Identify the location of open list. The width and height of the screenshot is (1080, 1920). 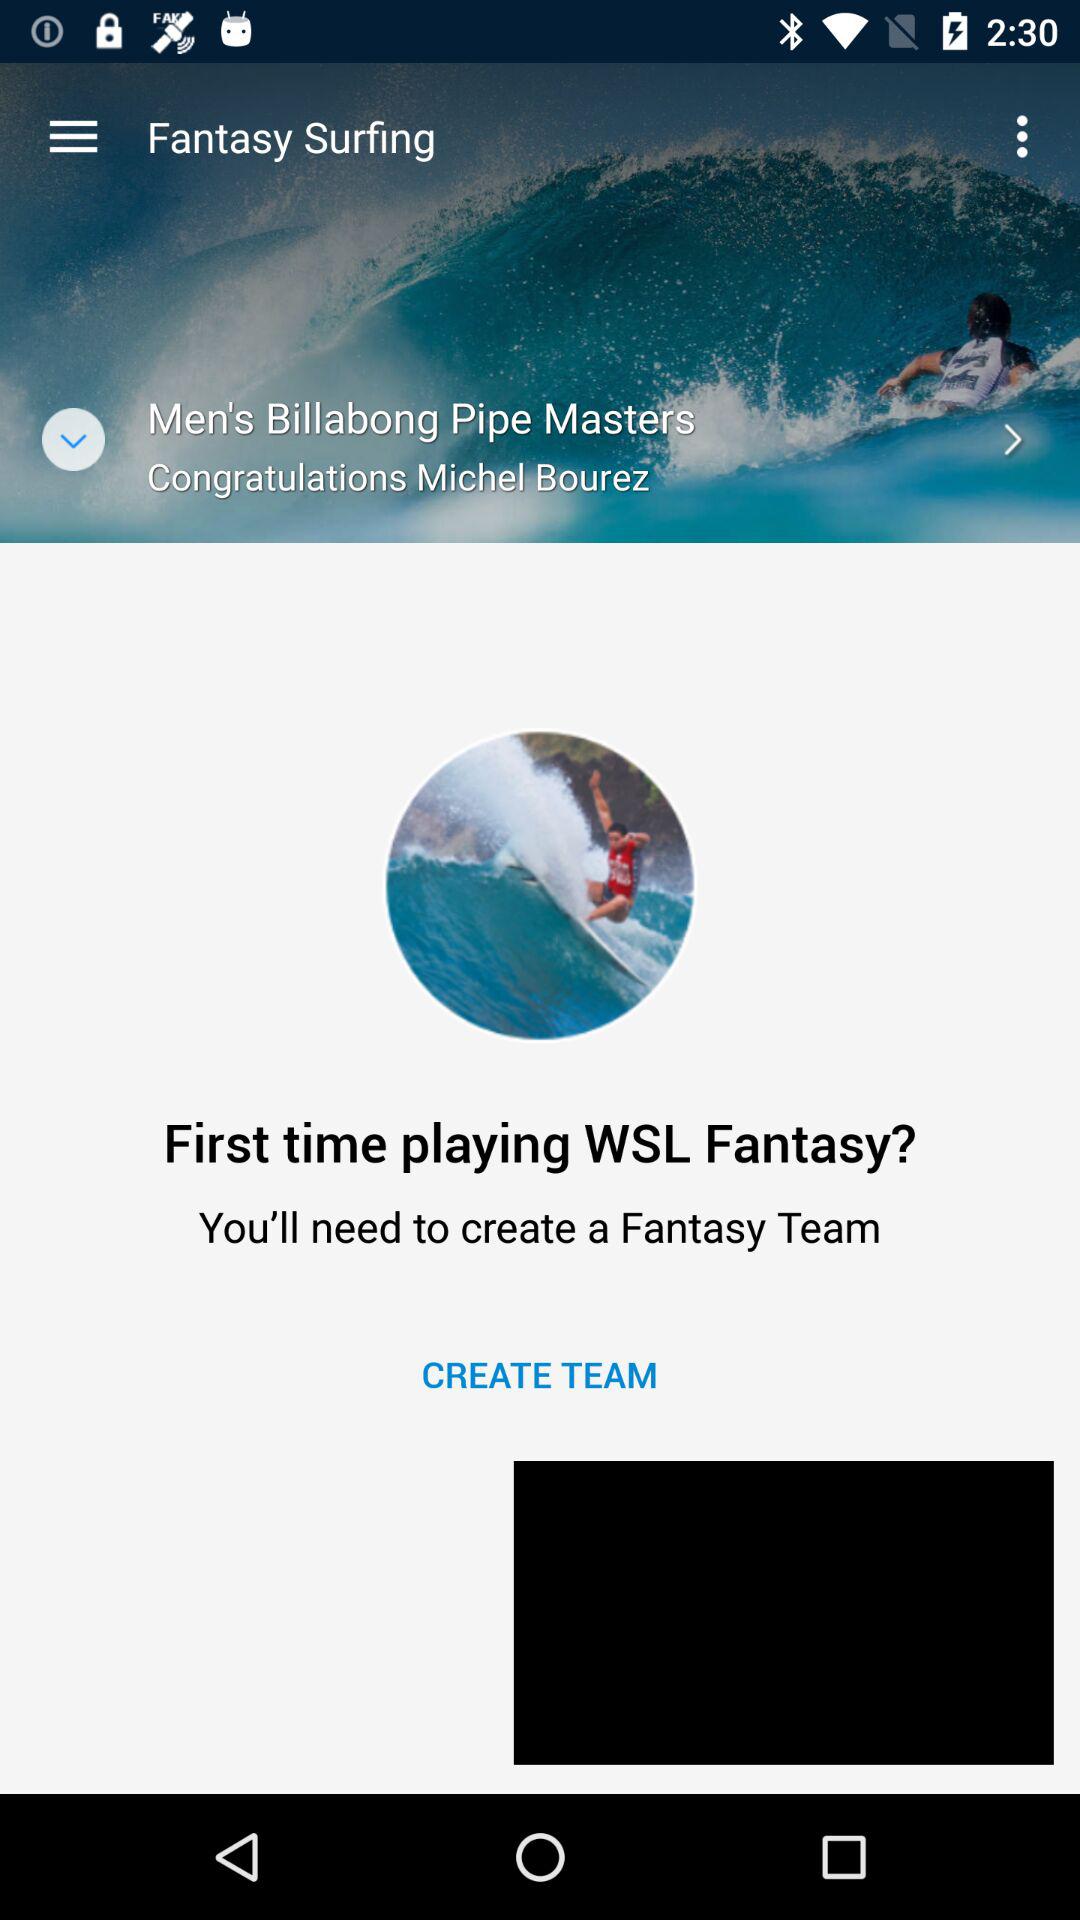
(74, 440).